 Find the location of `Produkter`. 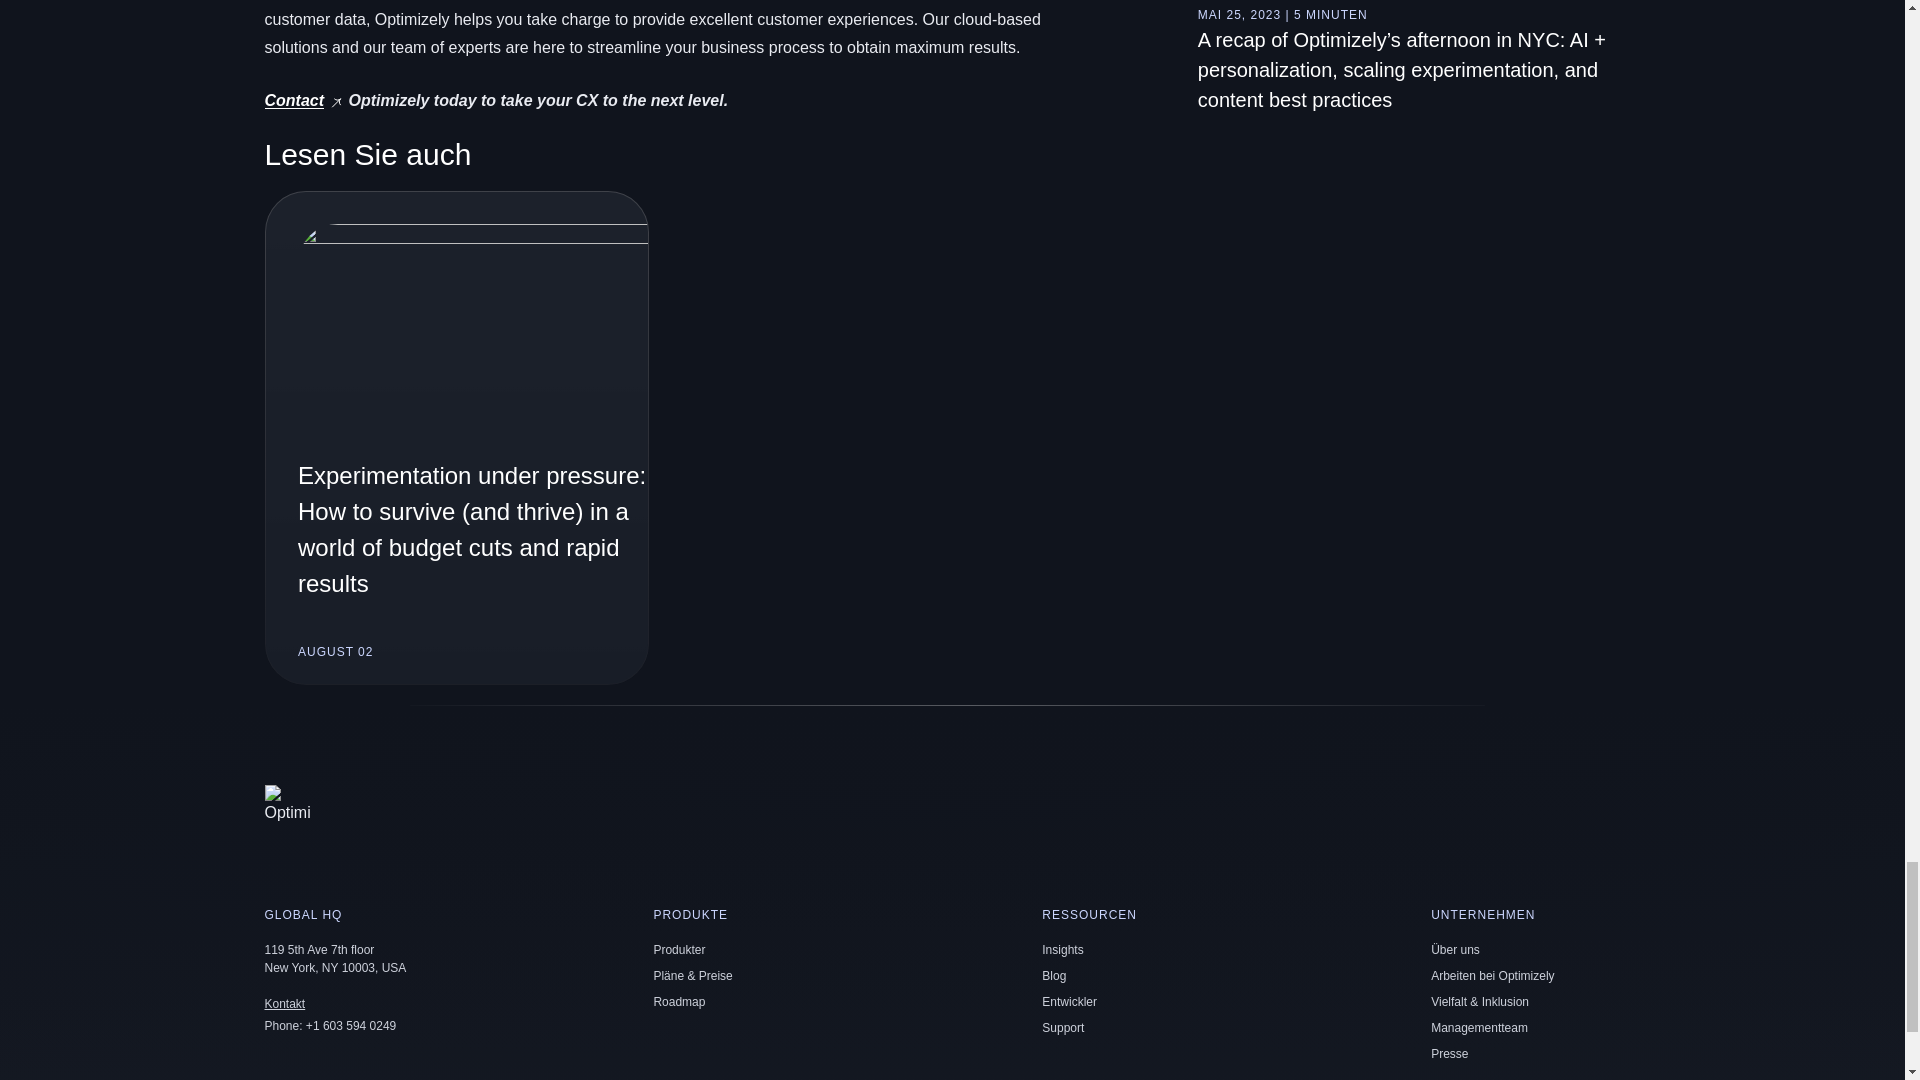

Produkter is located at coordinates (678, 949).